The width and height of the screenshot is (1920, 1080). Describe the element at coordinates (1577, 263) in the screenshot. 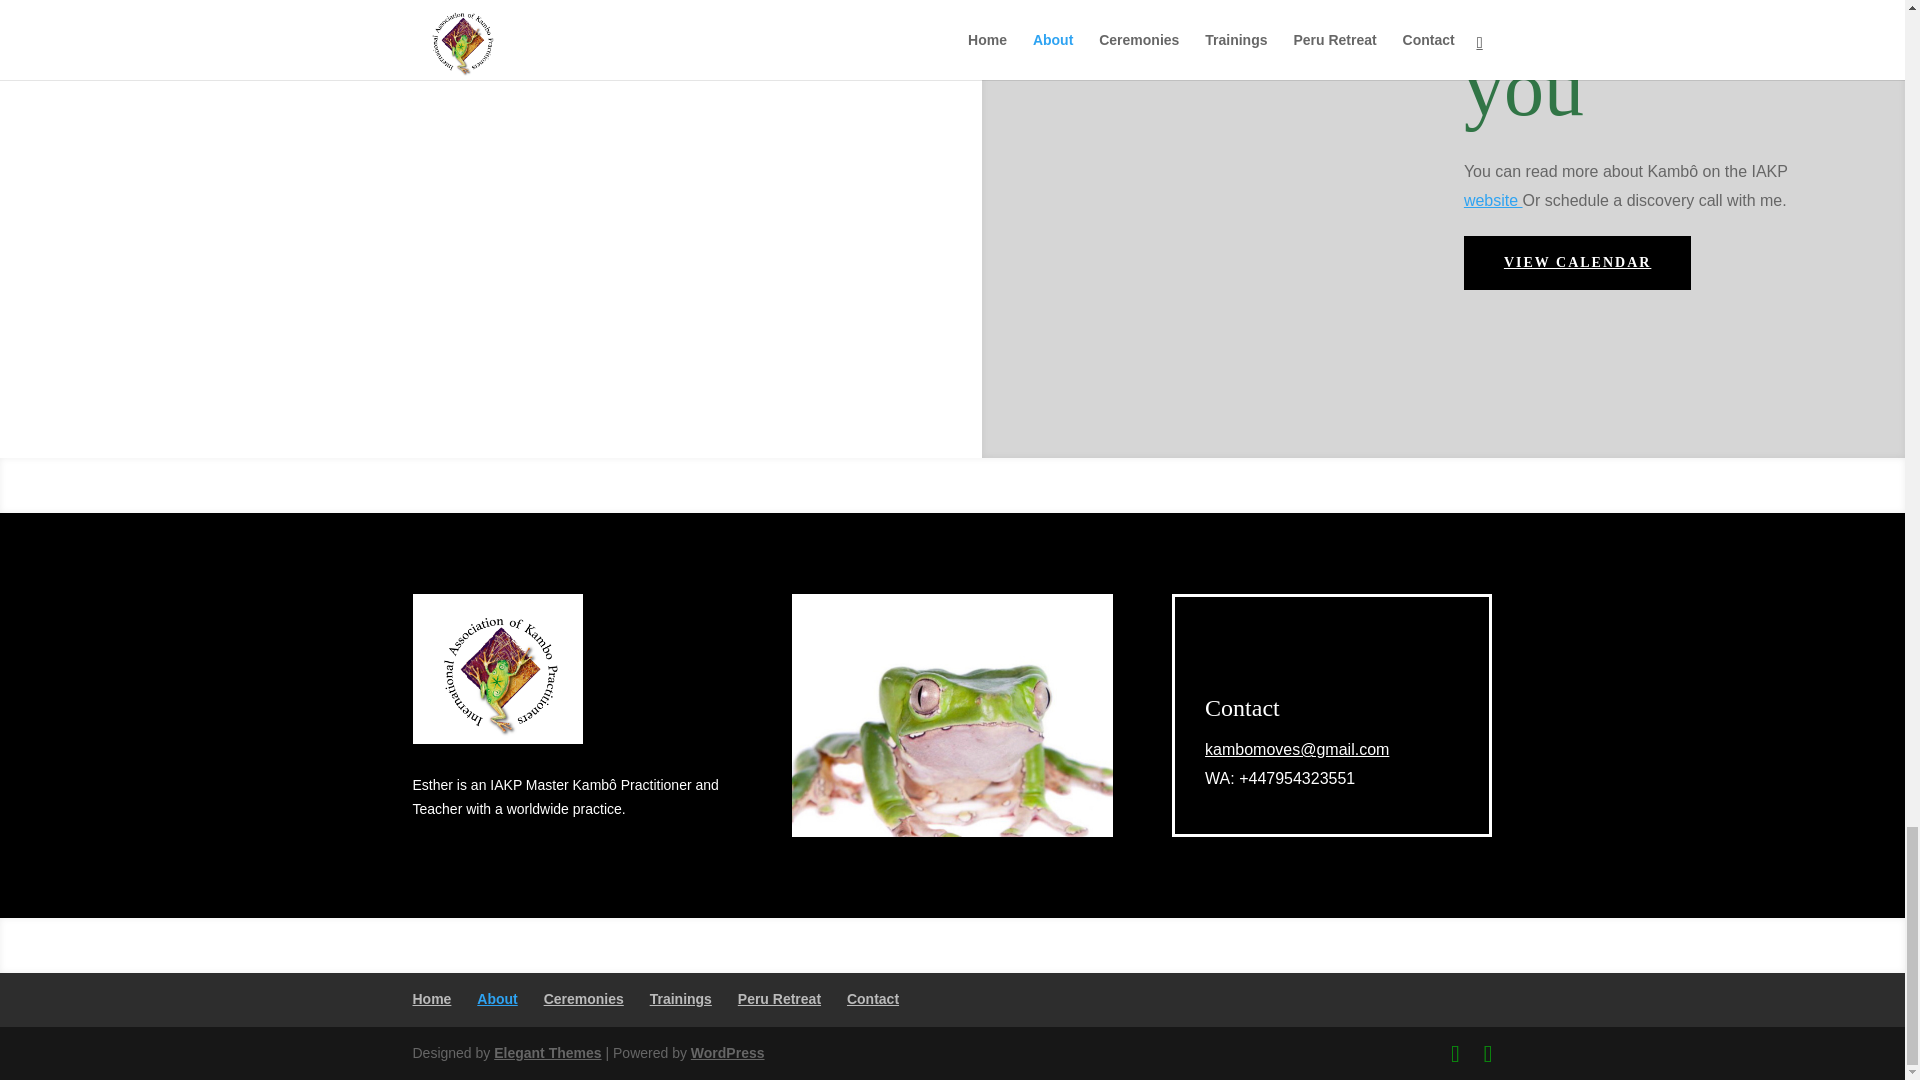

I see `VIEW CALENDAR` at that location.